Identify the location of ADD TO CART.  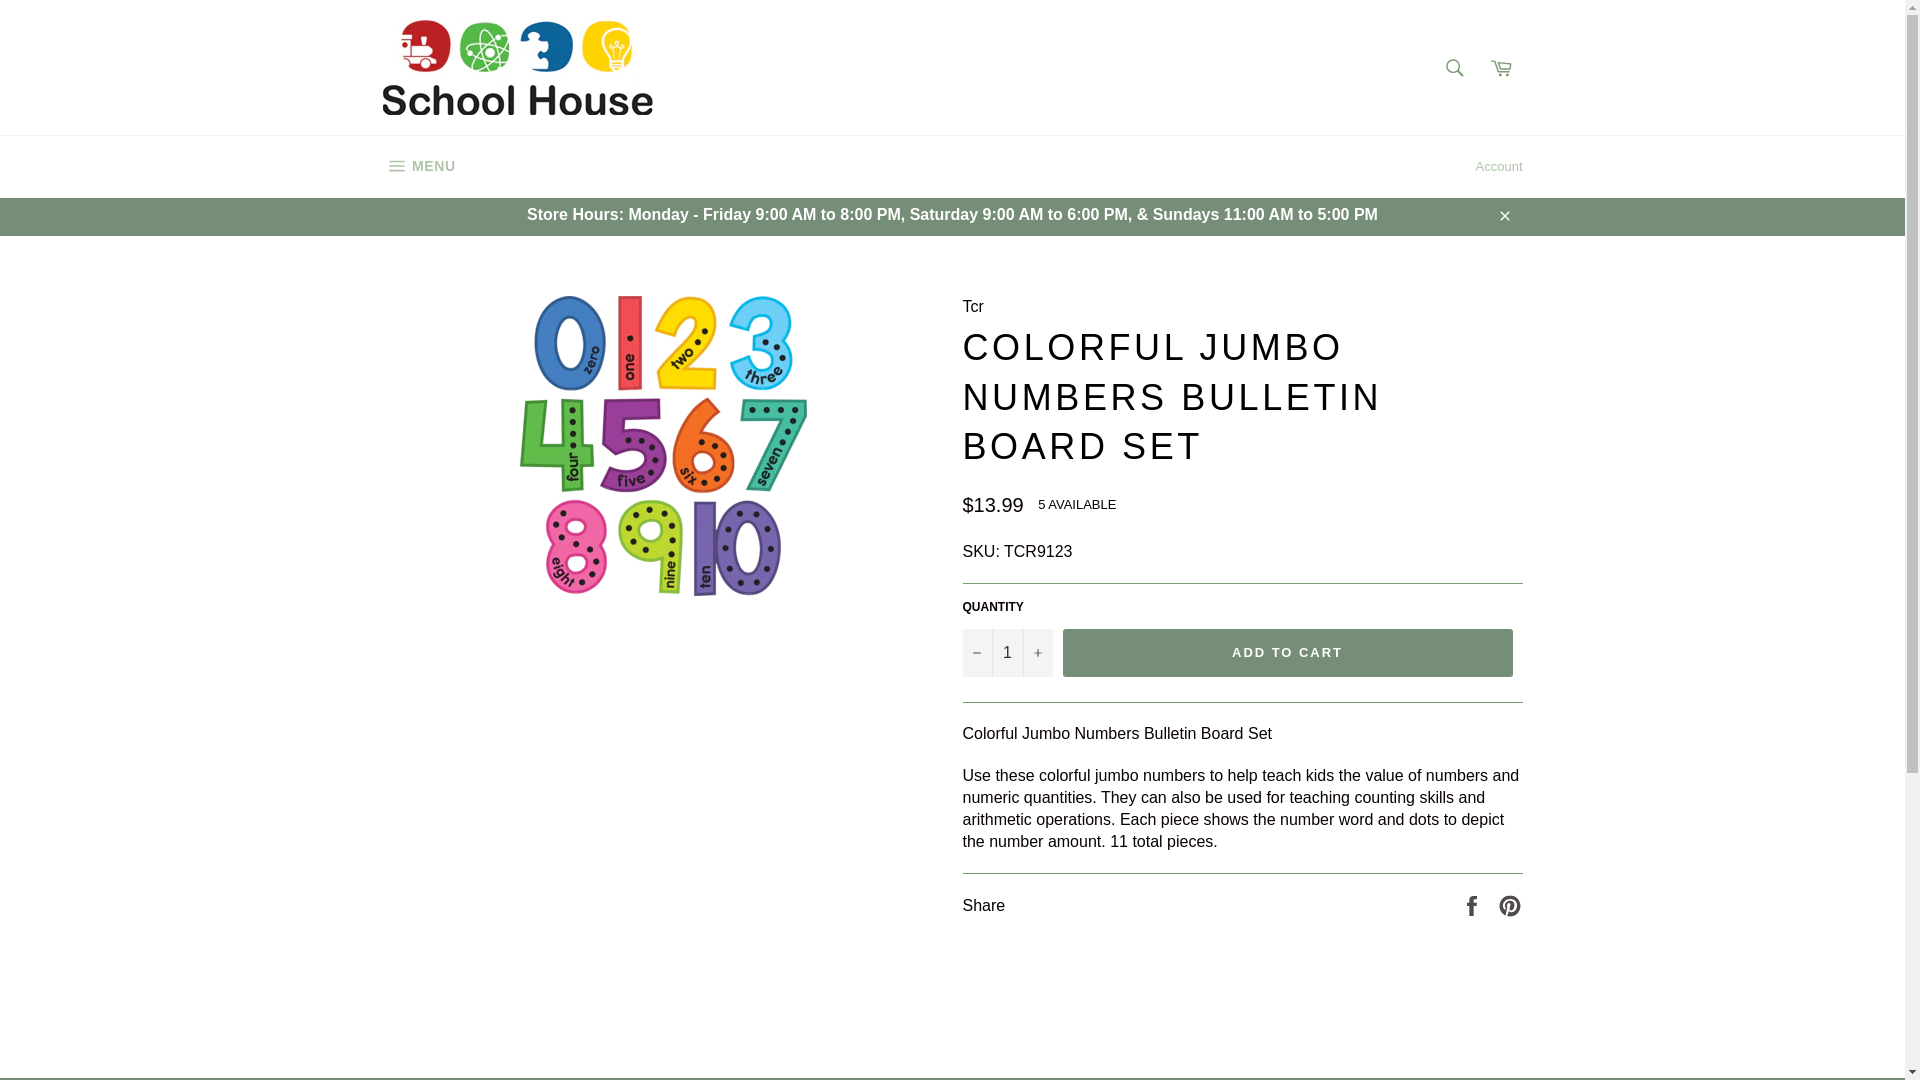
(1286, 652).